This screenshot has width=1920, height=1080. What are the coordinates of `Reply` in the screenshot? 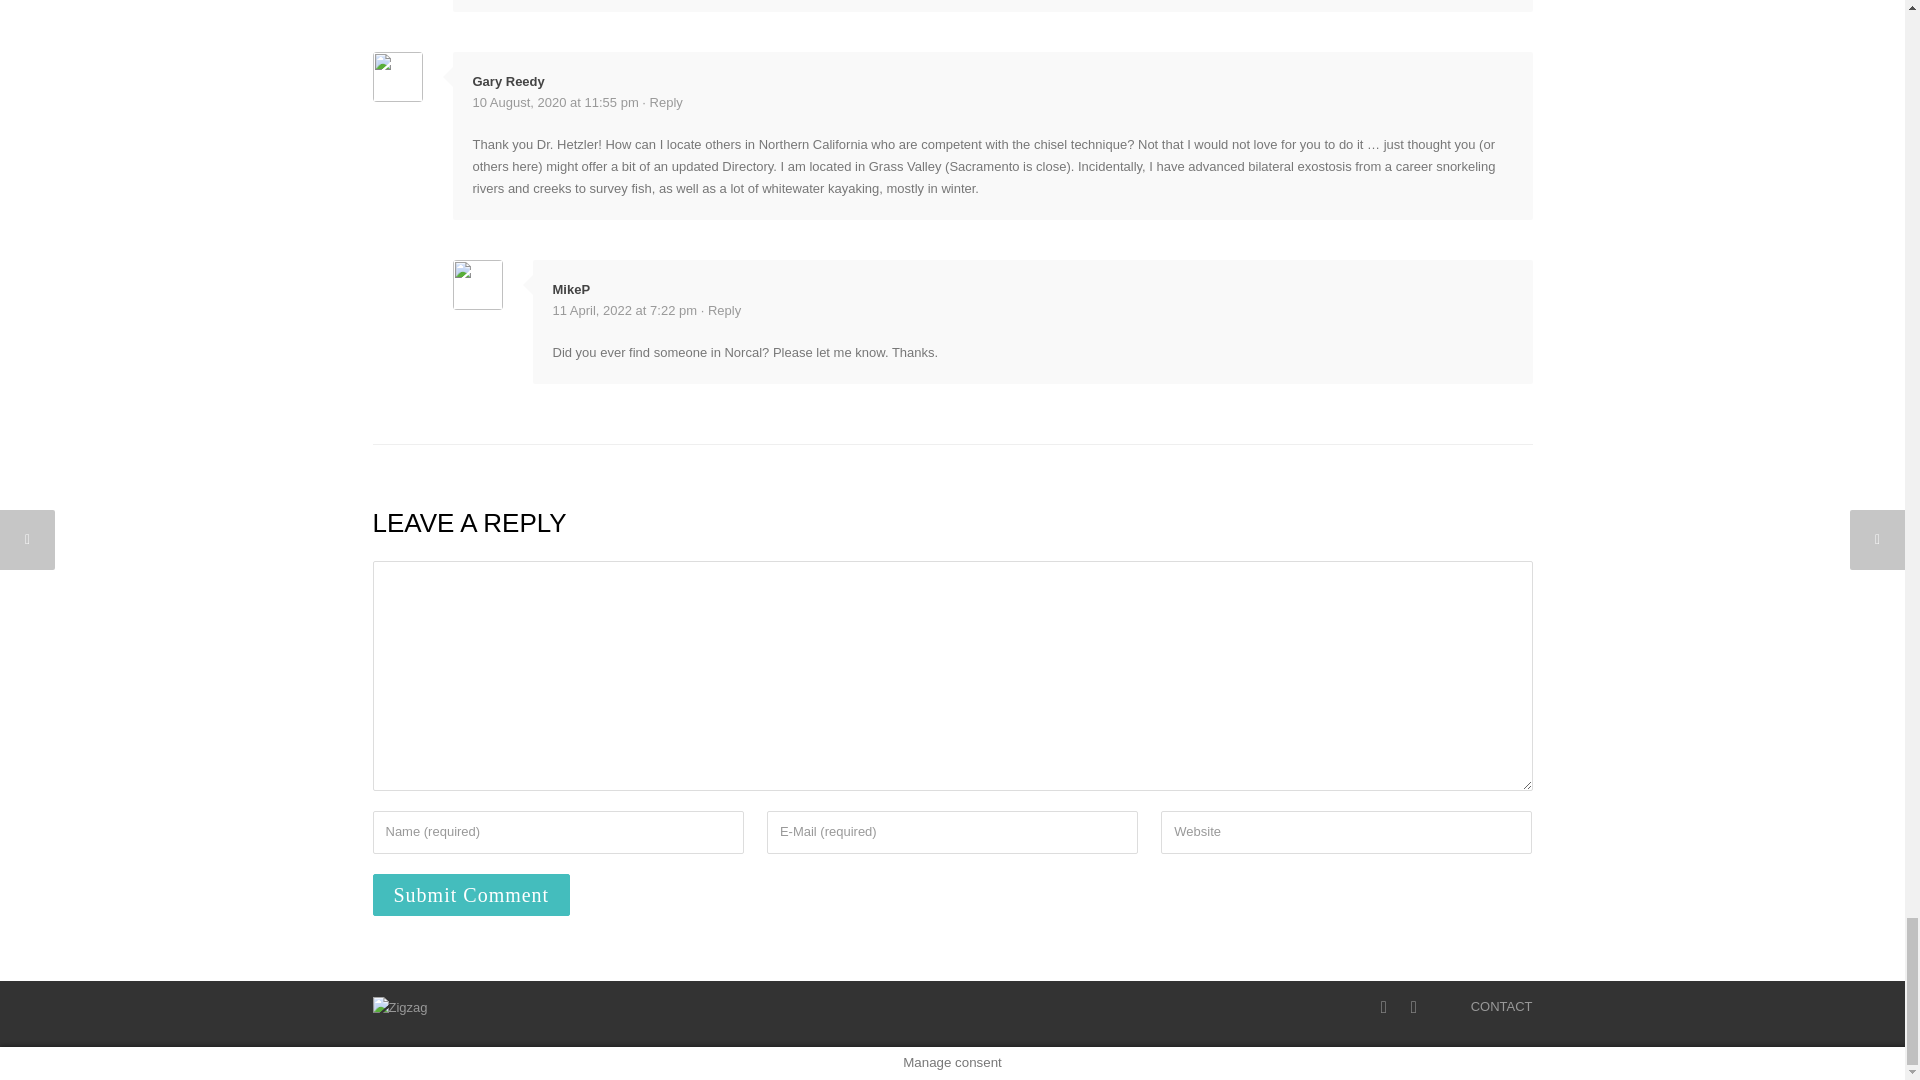 It's located at (724, 310).